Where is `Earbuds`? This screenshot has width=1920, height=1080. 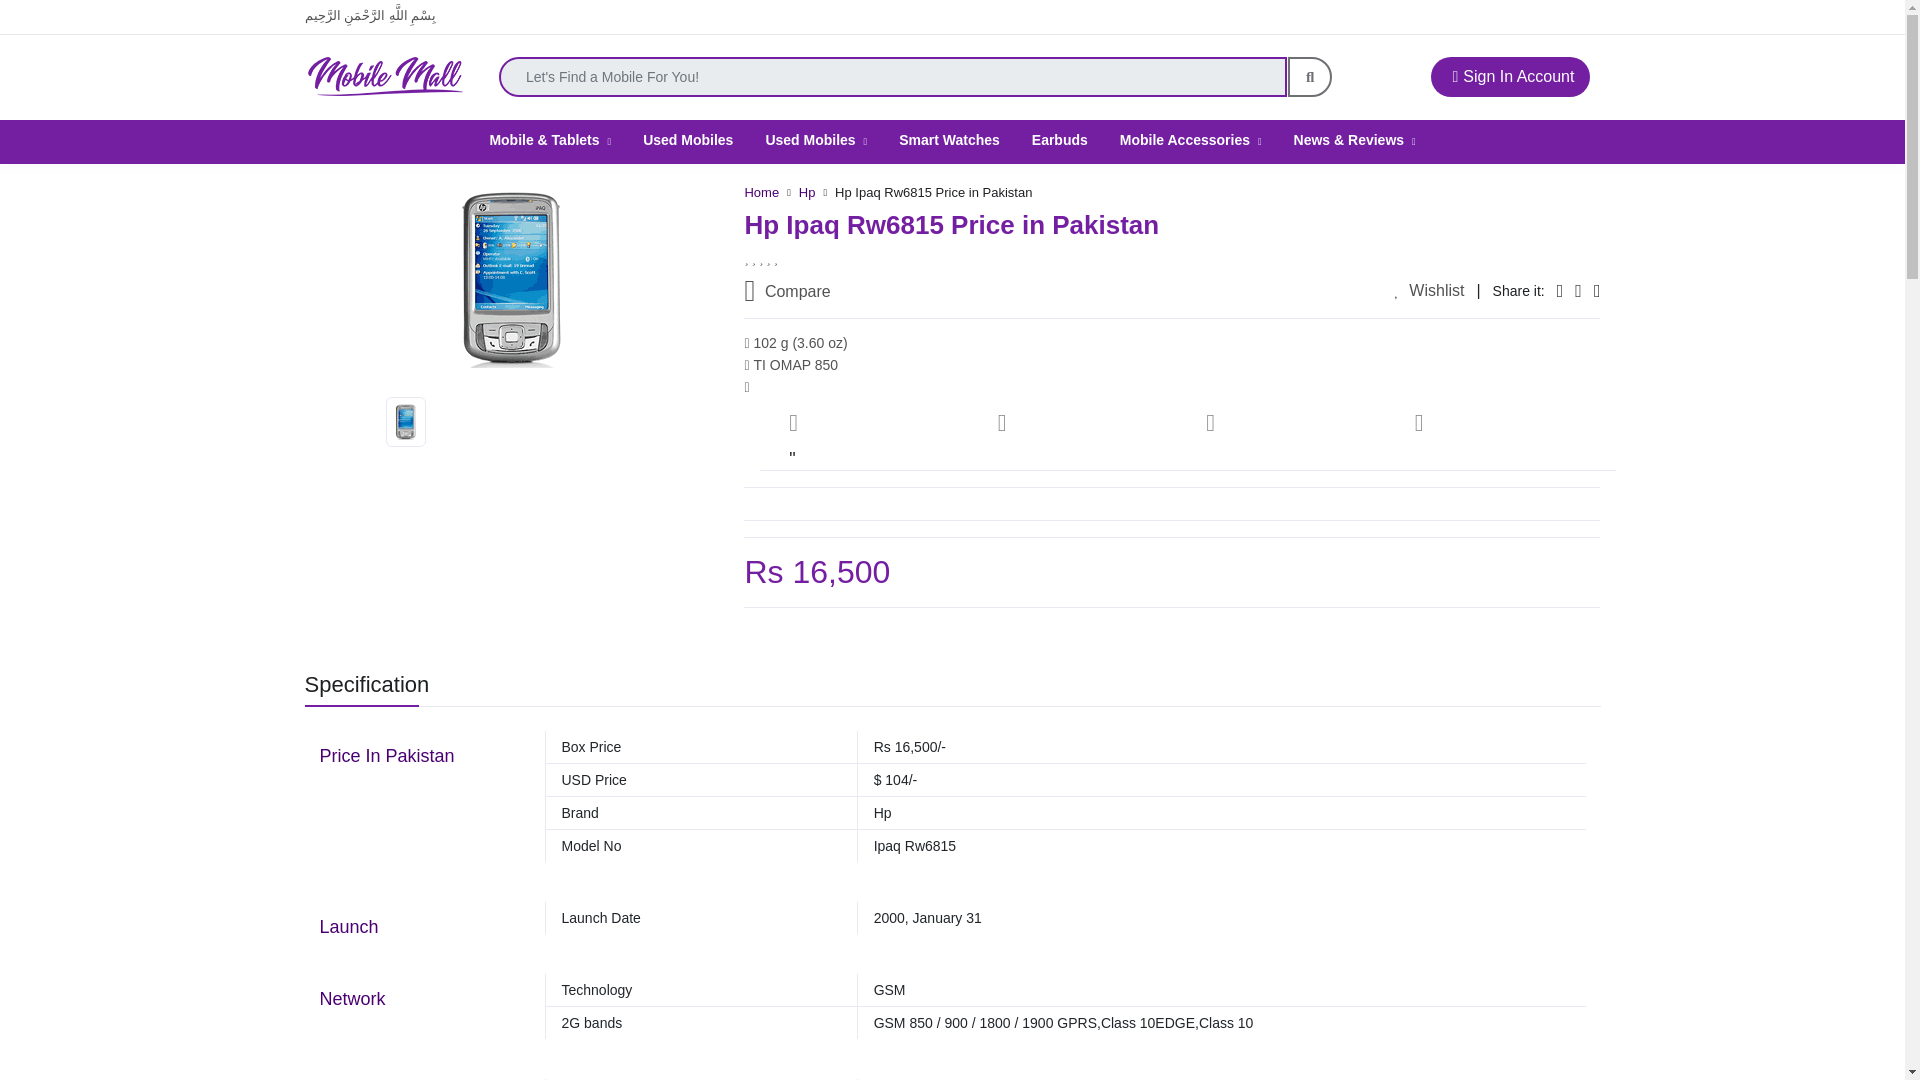 Earbuds is located at coordinates (1060, 139).